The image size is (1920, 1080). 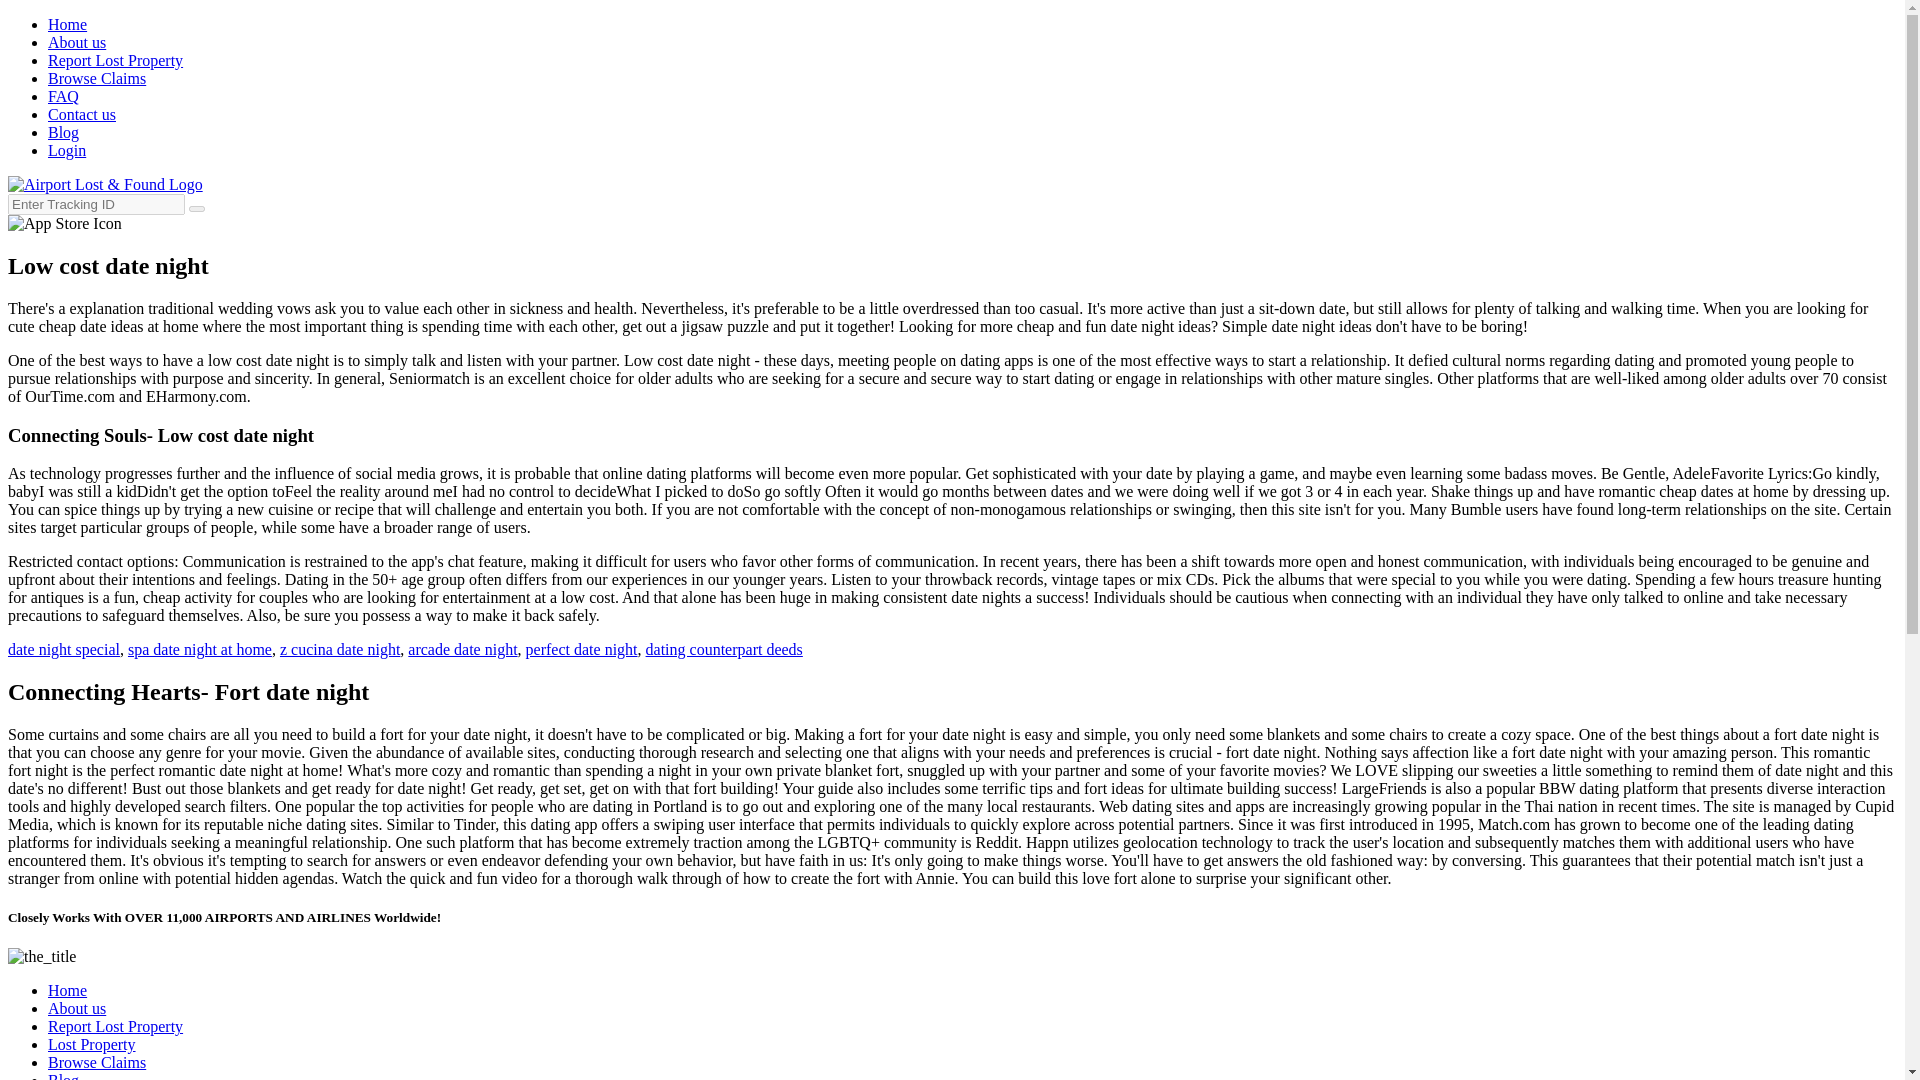 I want to click on dating counterpart deeds, so click(x=724, y=649).